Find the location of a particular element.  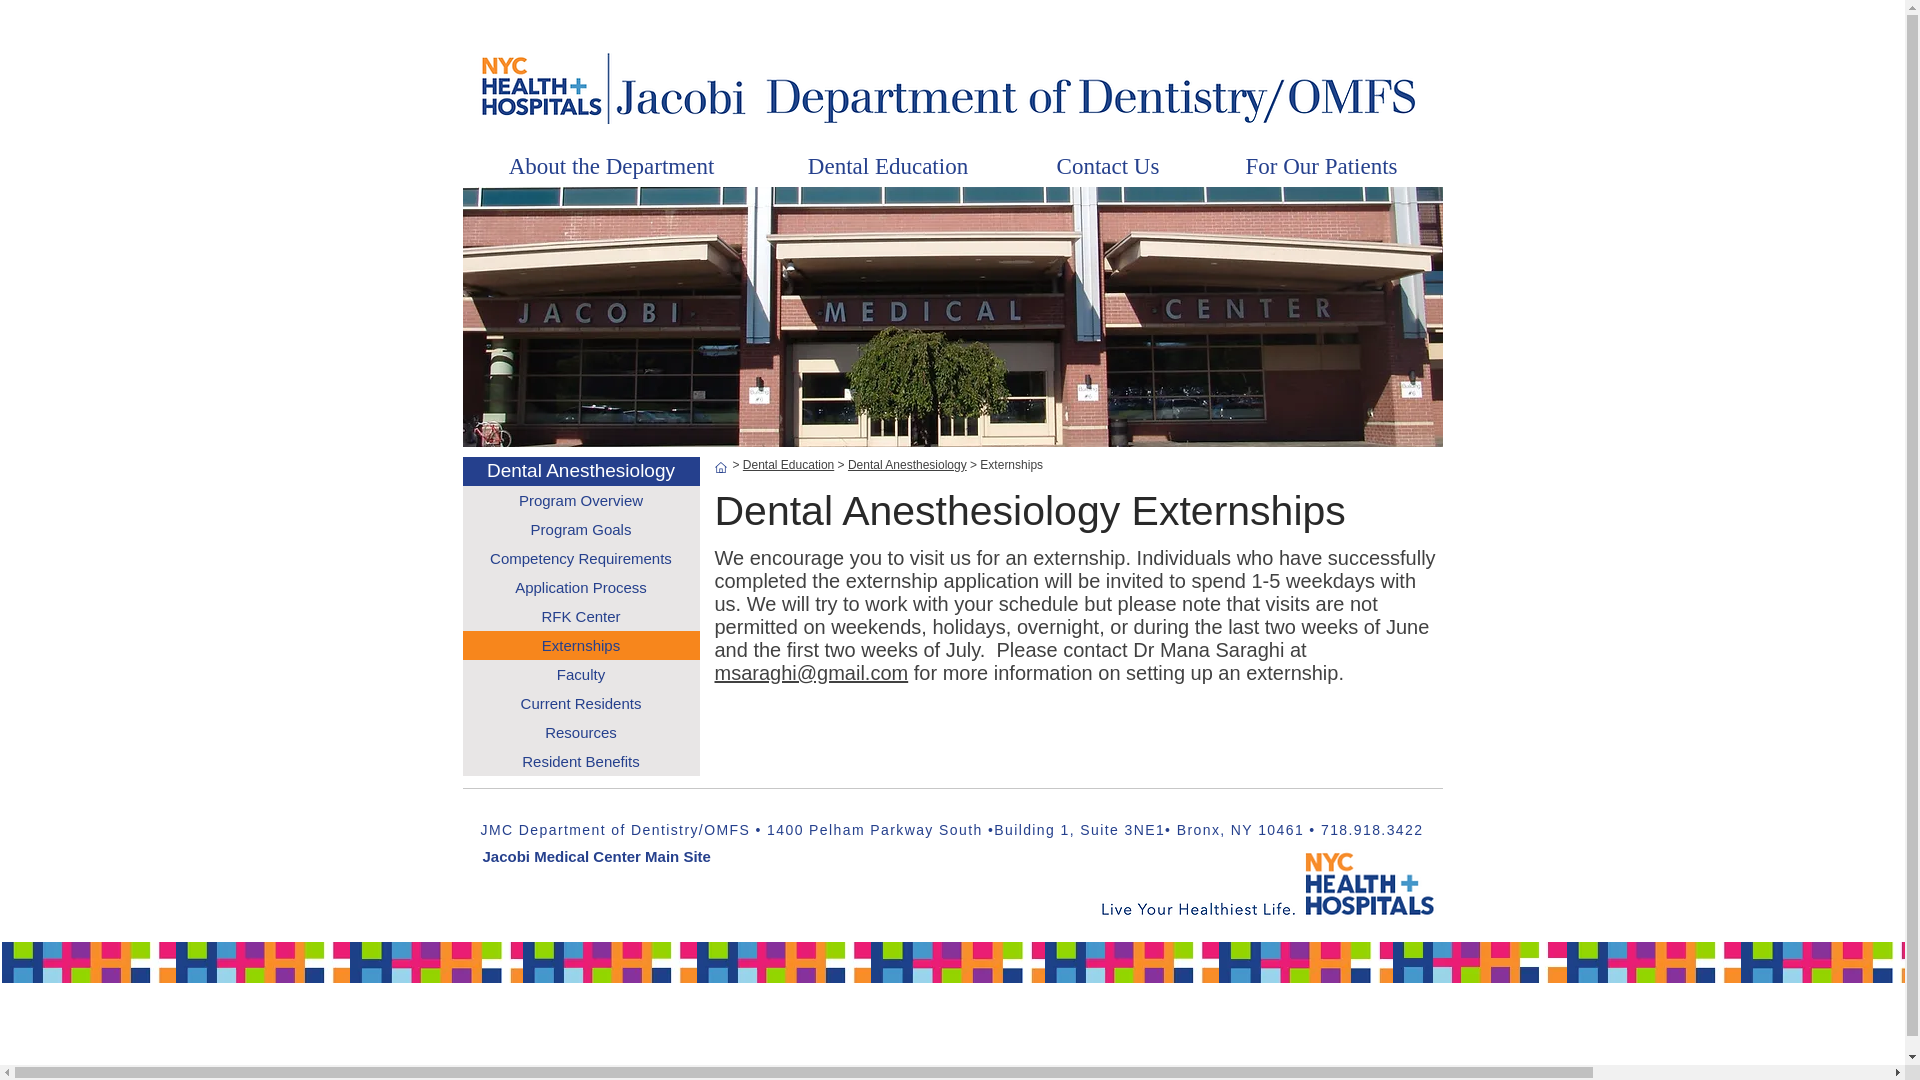

For Our Patients is located at coordinates (1320, 166).